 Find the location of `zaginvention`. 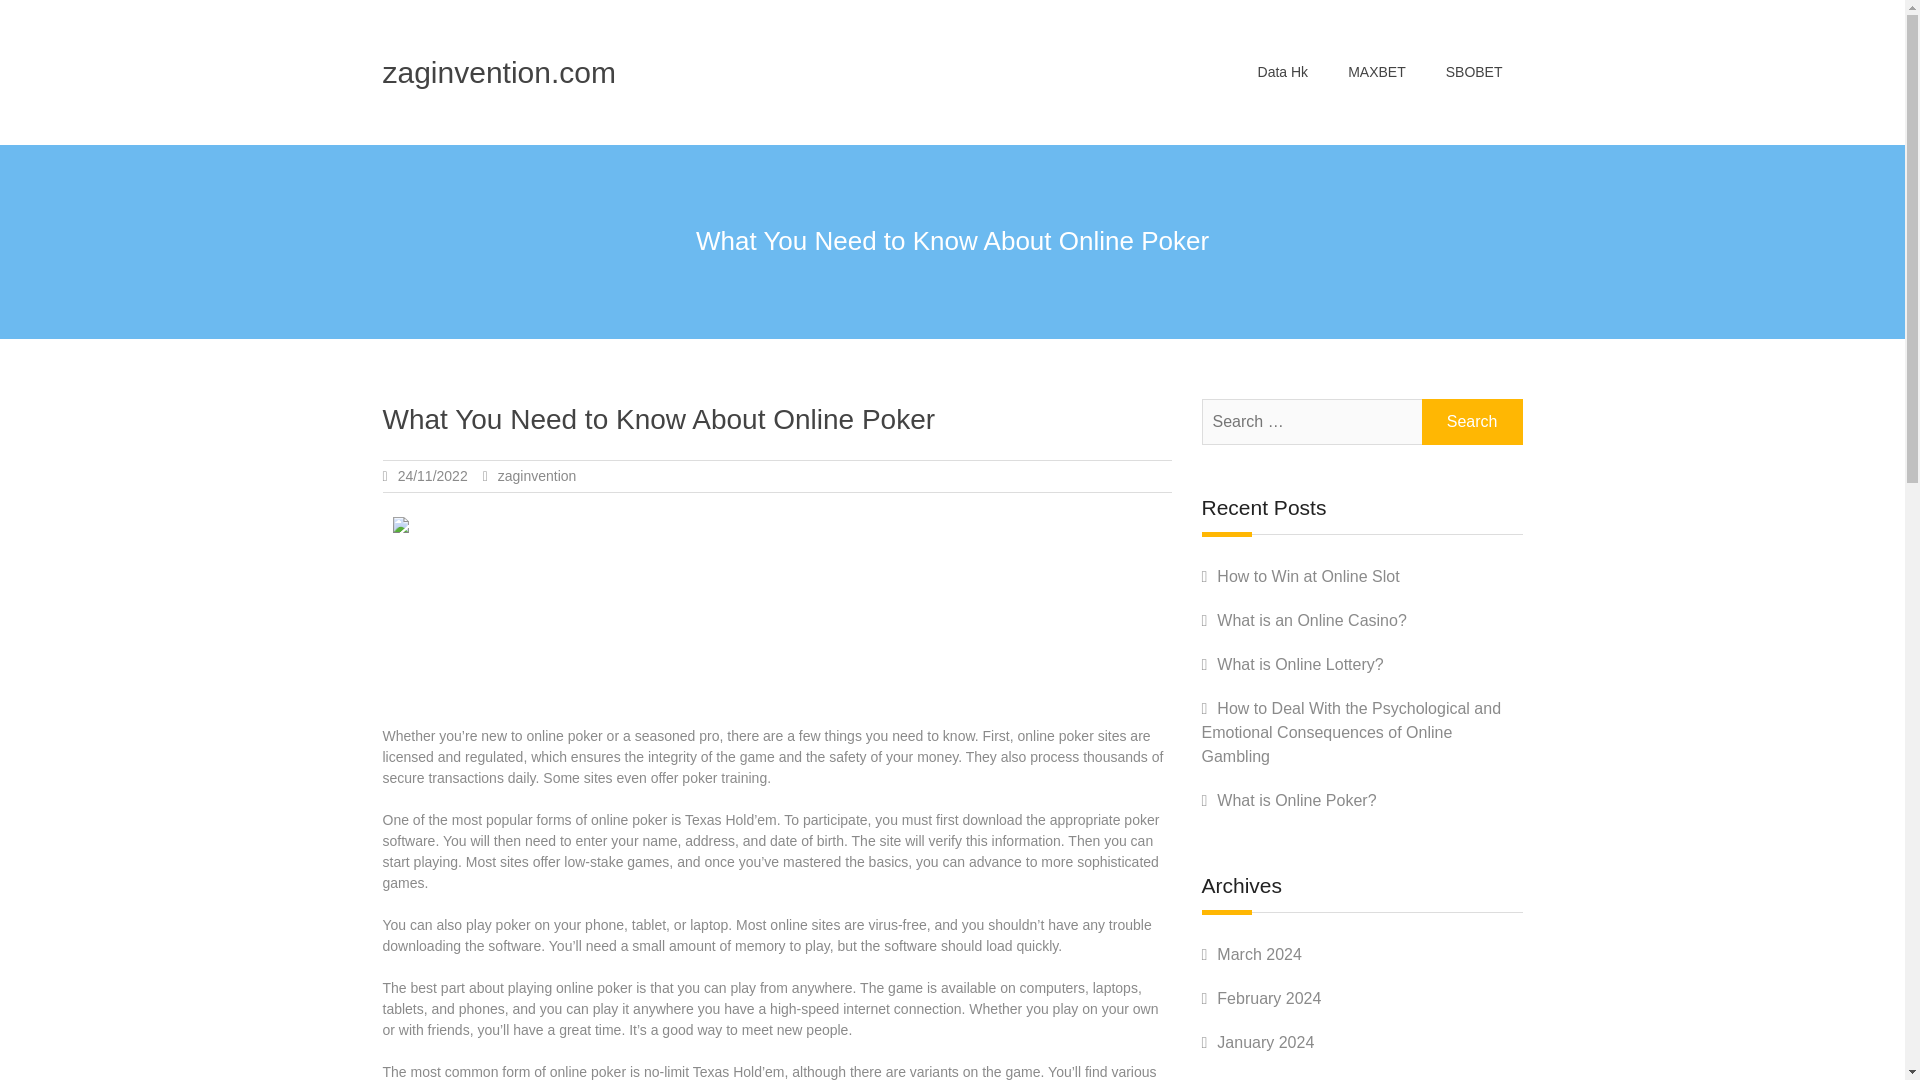

zaginvention is located at coordinates (537, 475).